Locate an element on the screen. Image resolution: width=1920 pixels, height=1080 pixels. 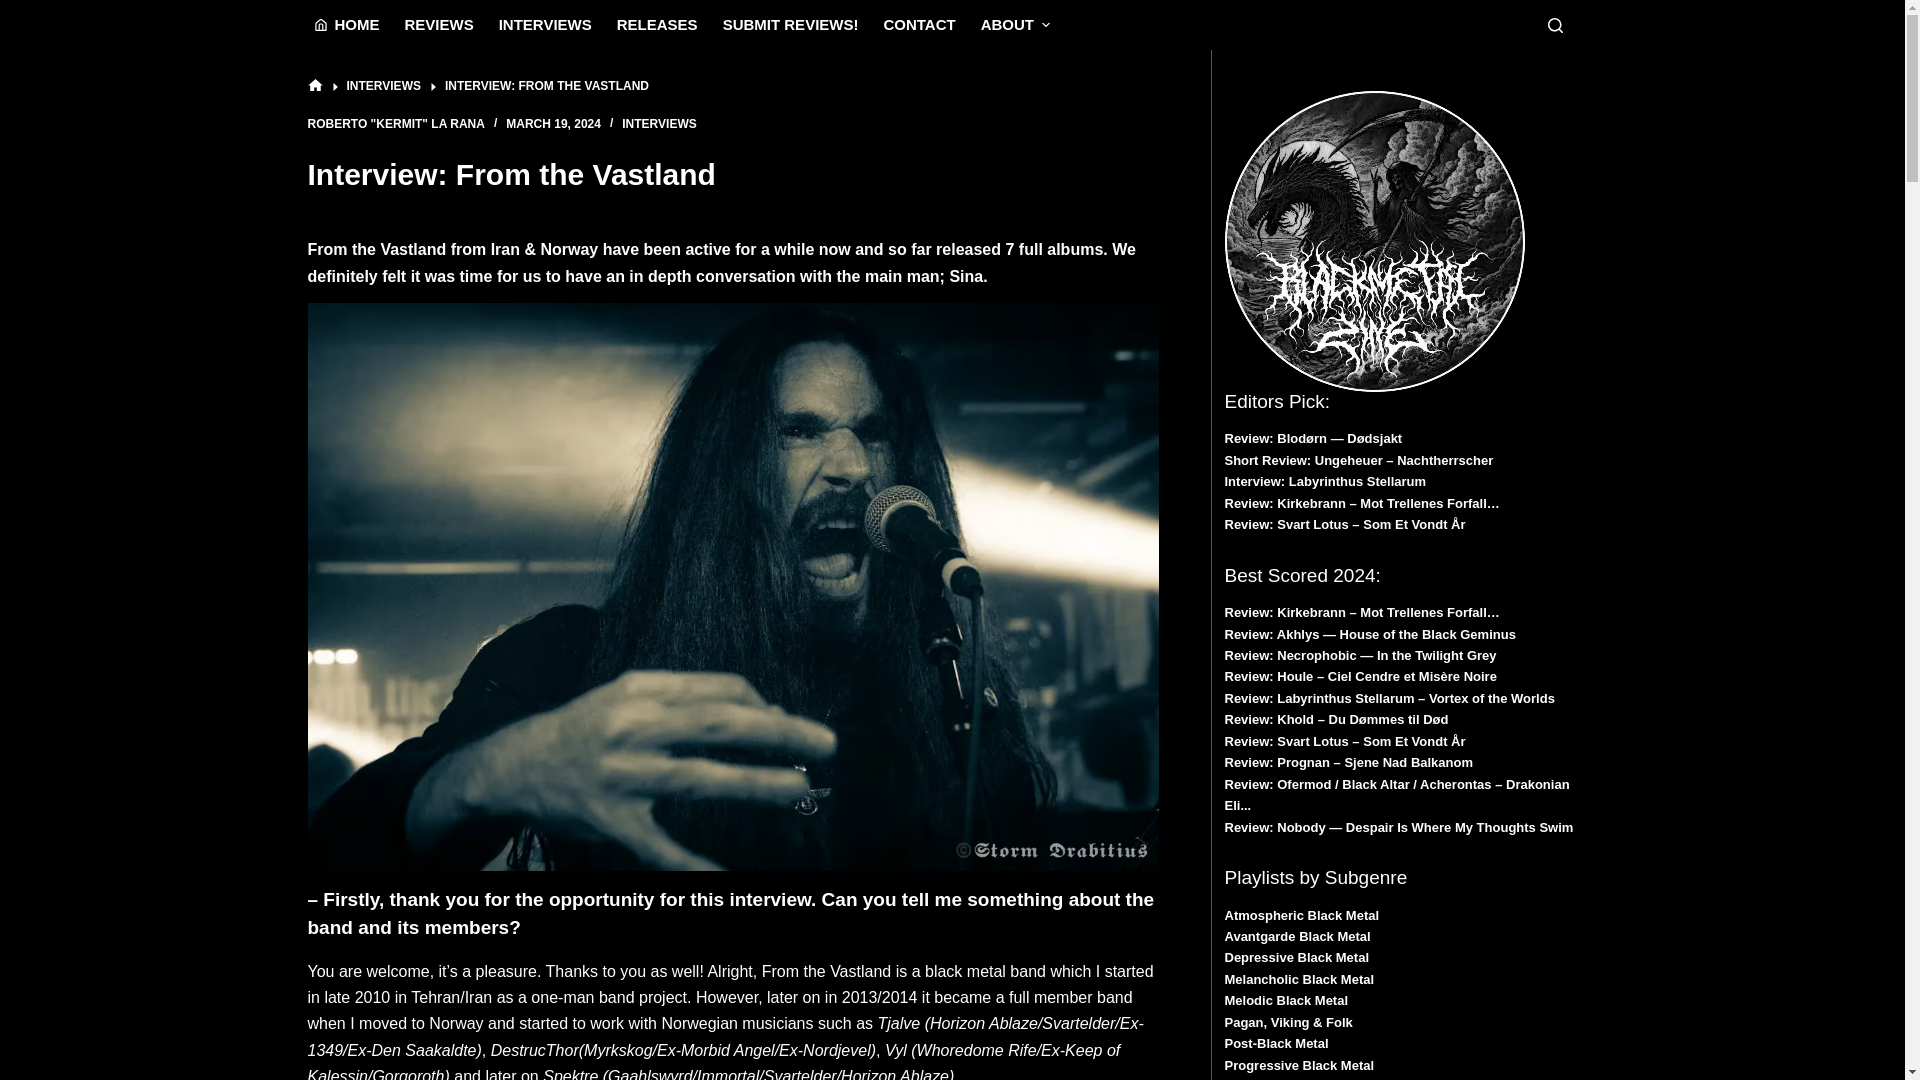
INTERVIEWS is located at coordinates (658, 123).